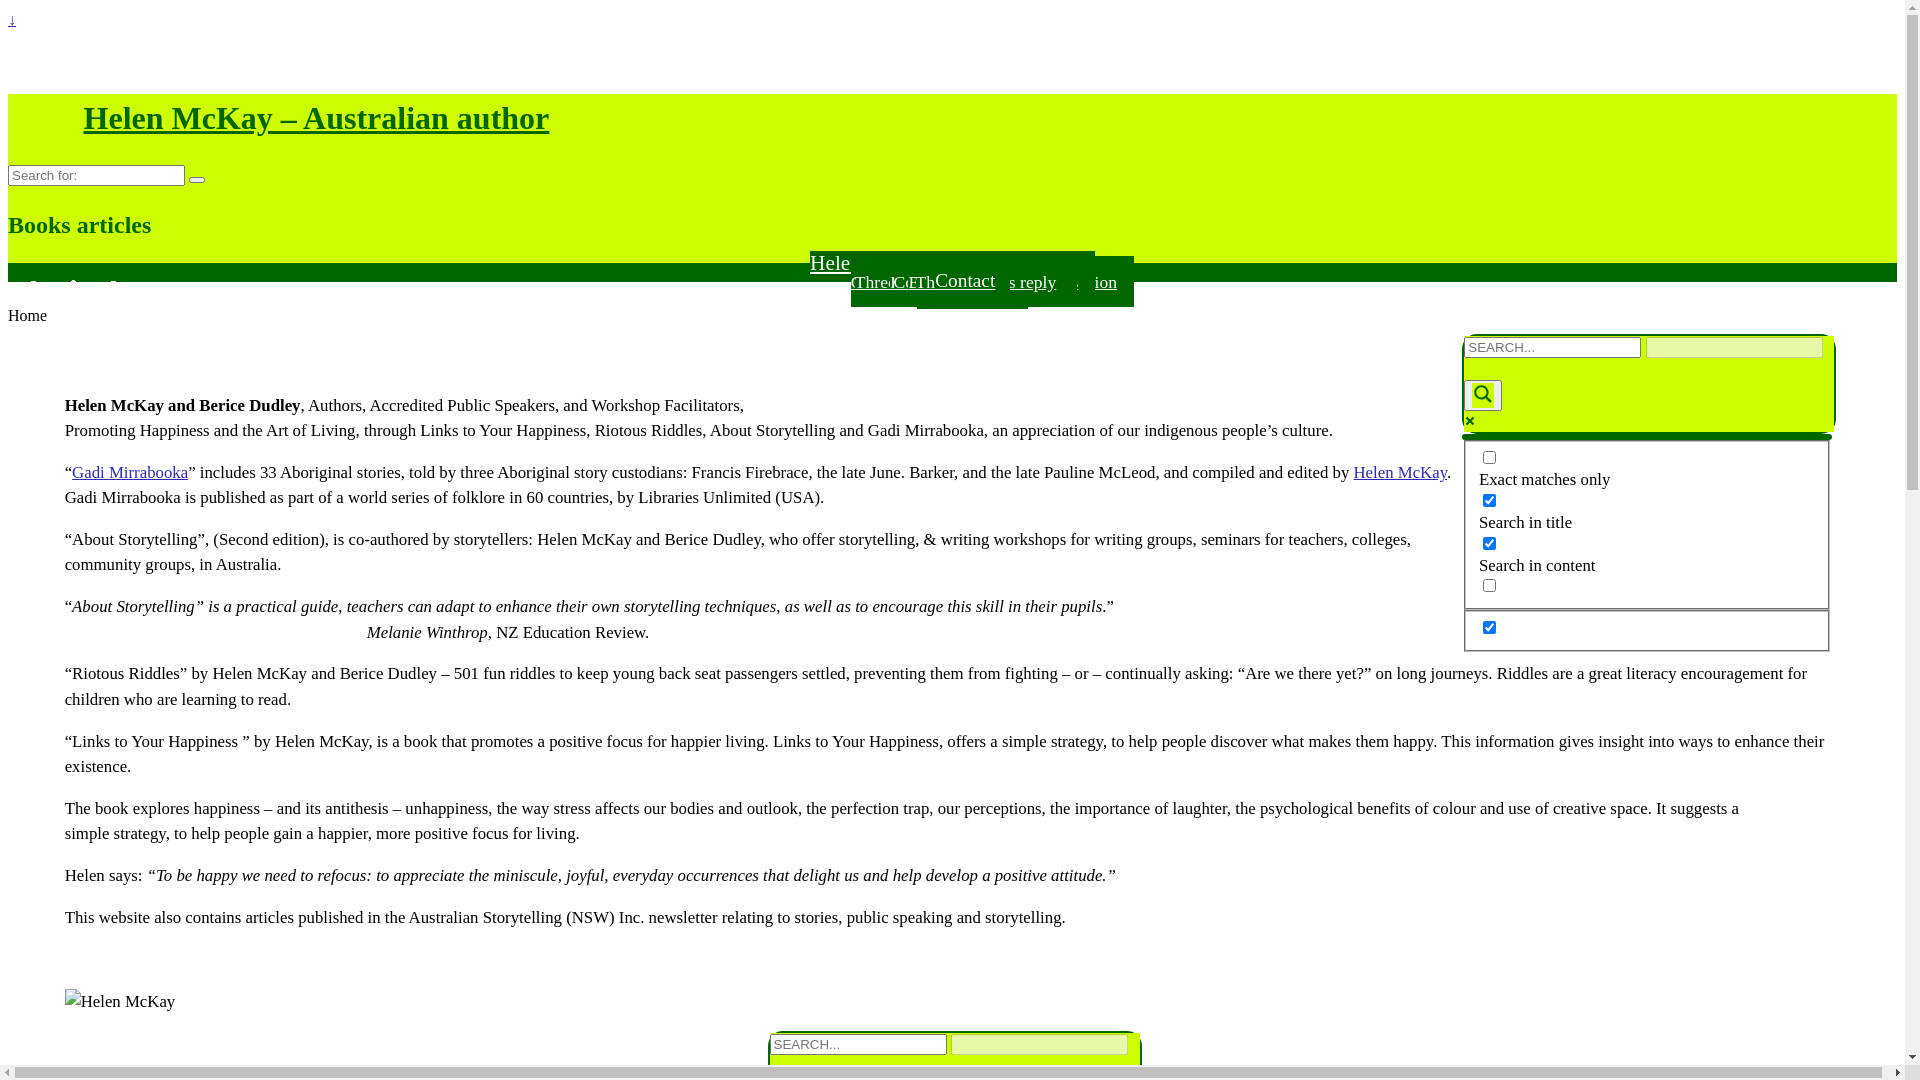 The height and width of the screenshot is (1080, 1920). What do you see at coordinates (972, 281) in the screenshot?
I see `Blog` at bounding box center [972, 281].